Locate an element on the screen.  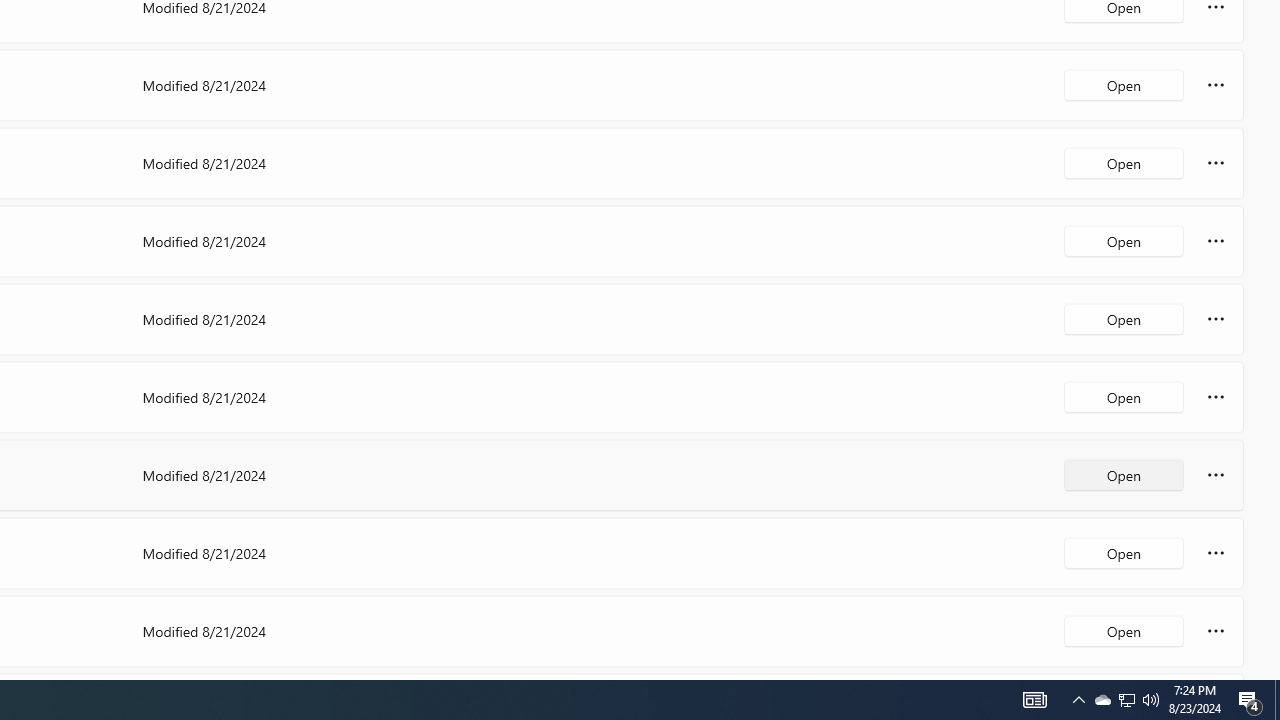
Open is located at coordinates (1124, 630).